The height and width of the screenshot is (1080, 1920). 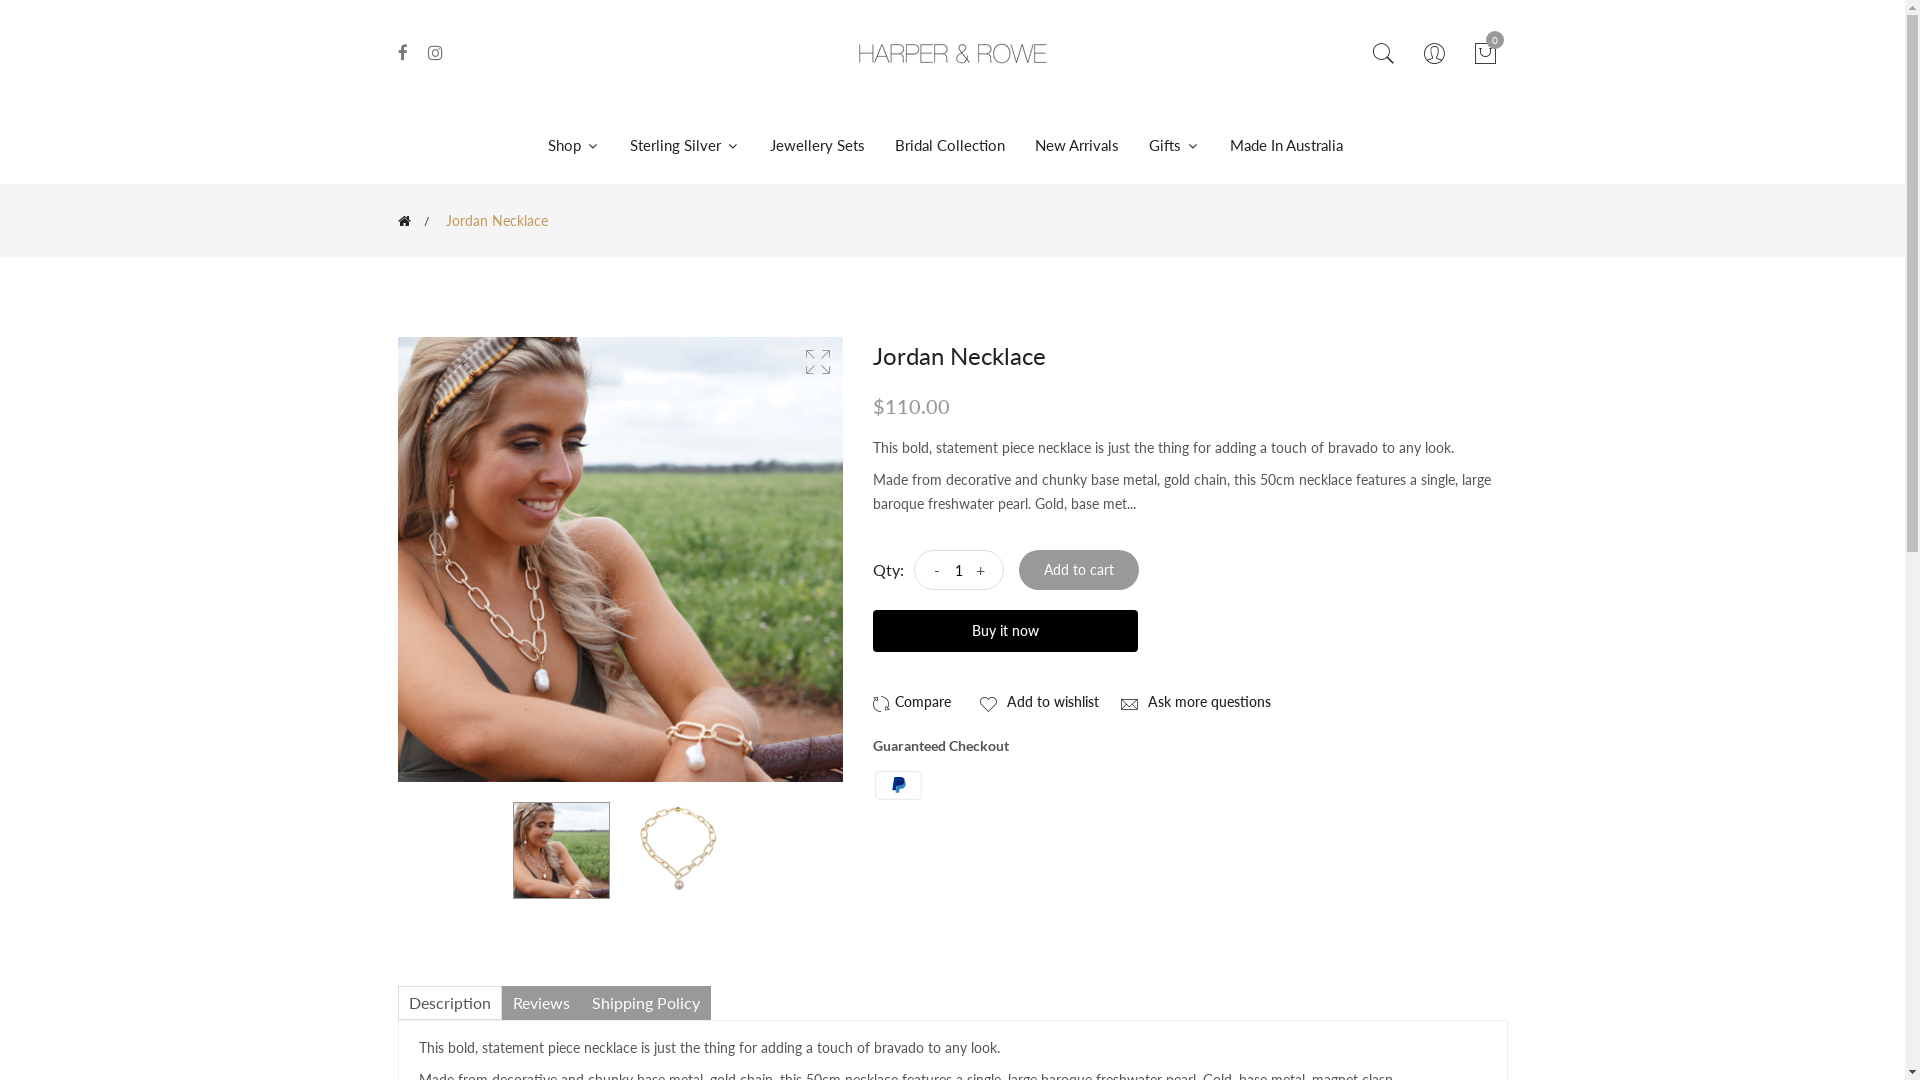 I want to click on New Arrivals, so click(x=1077, y=146).